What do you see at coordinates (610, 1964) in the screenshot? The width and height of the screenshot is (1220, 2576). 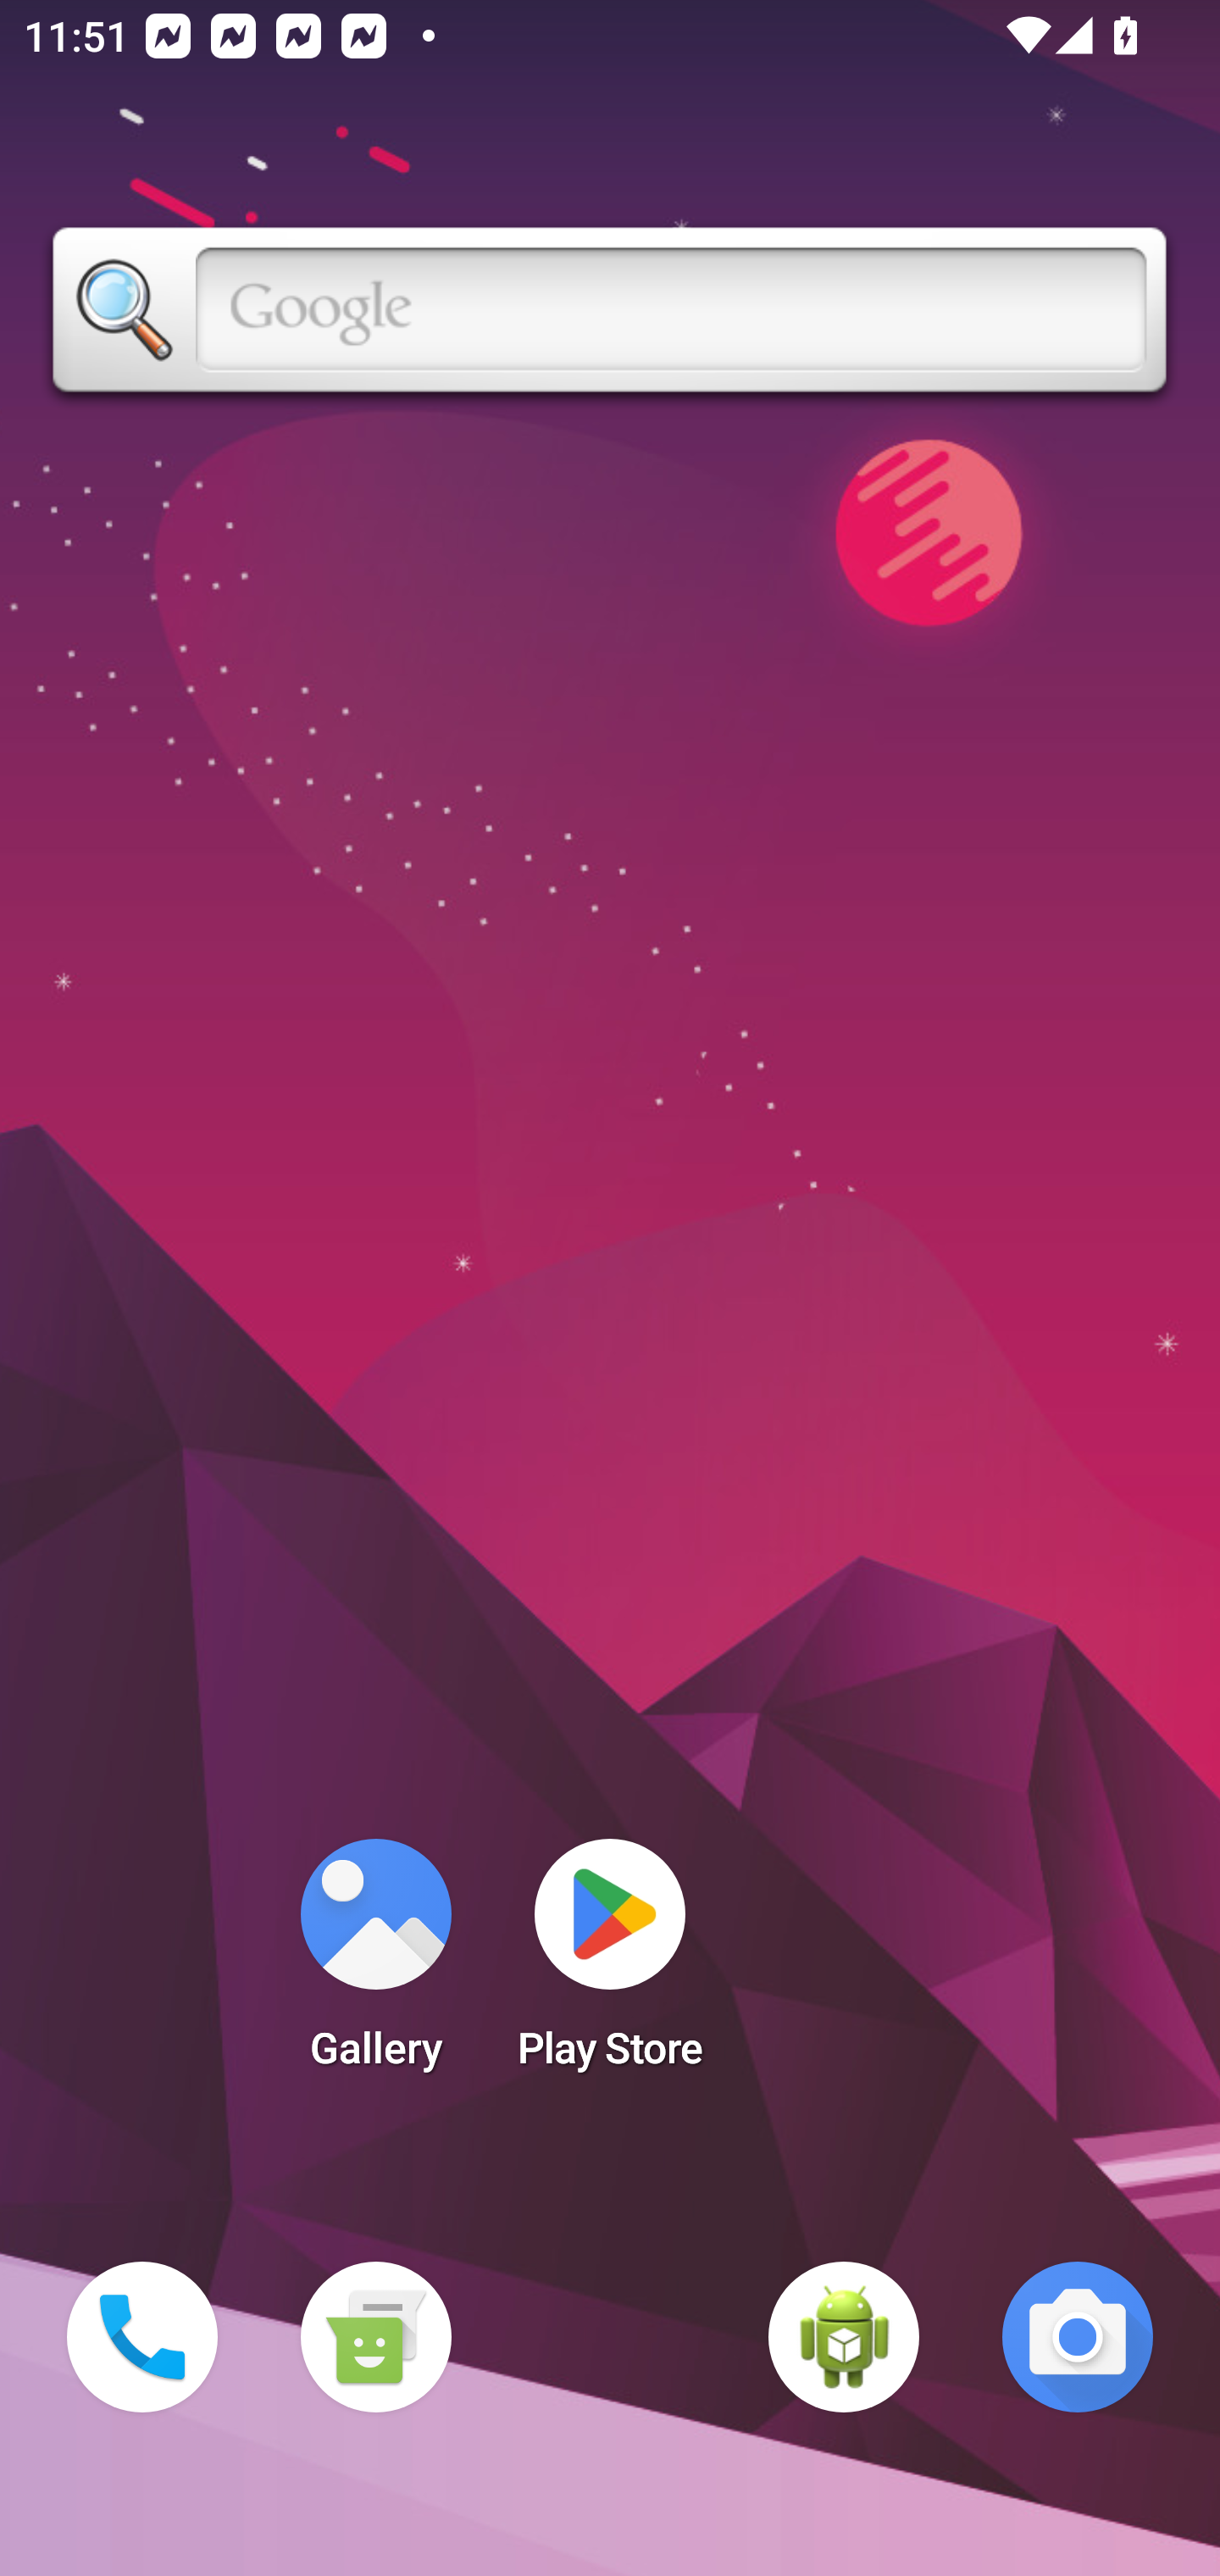 I see `Play Store` at bounding box center [610, 1964].